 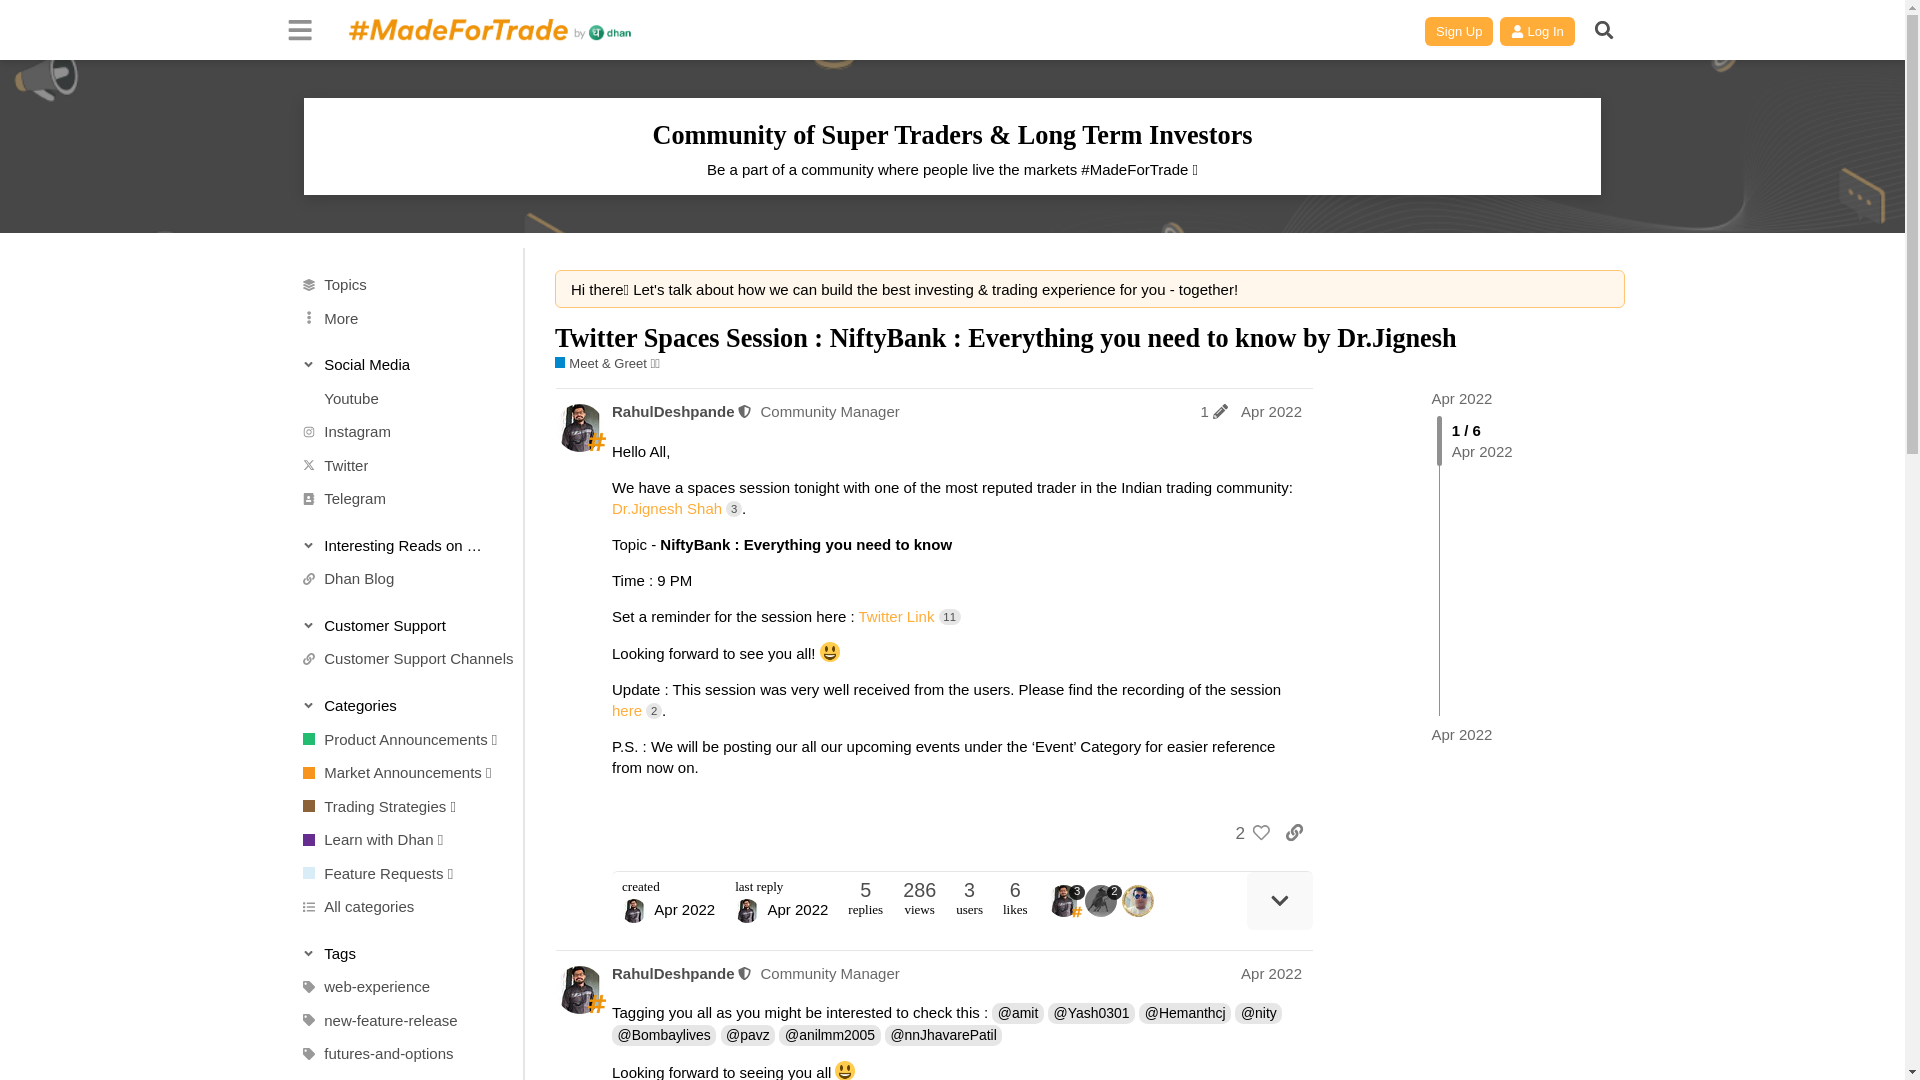 I want to click on Dhan Blog, so click(x=396, y=578).